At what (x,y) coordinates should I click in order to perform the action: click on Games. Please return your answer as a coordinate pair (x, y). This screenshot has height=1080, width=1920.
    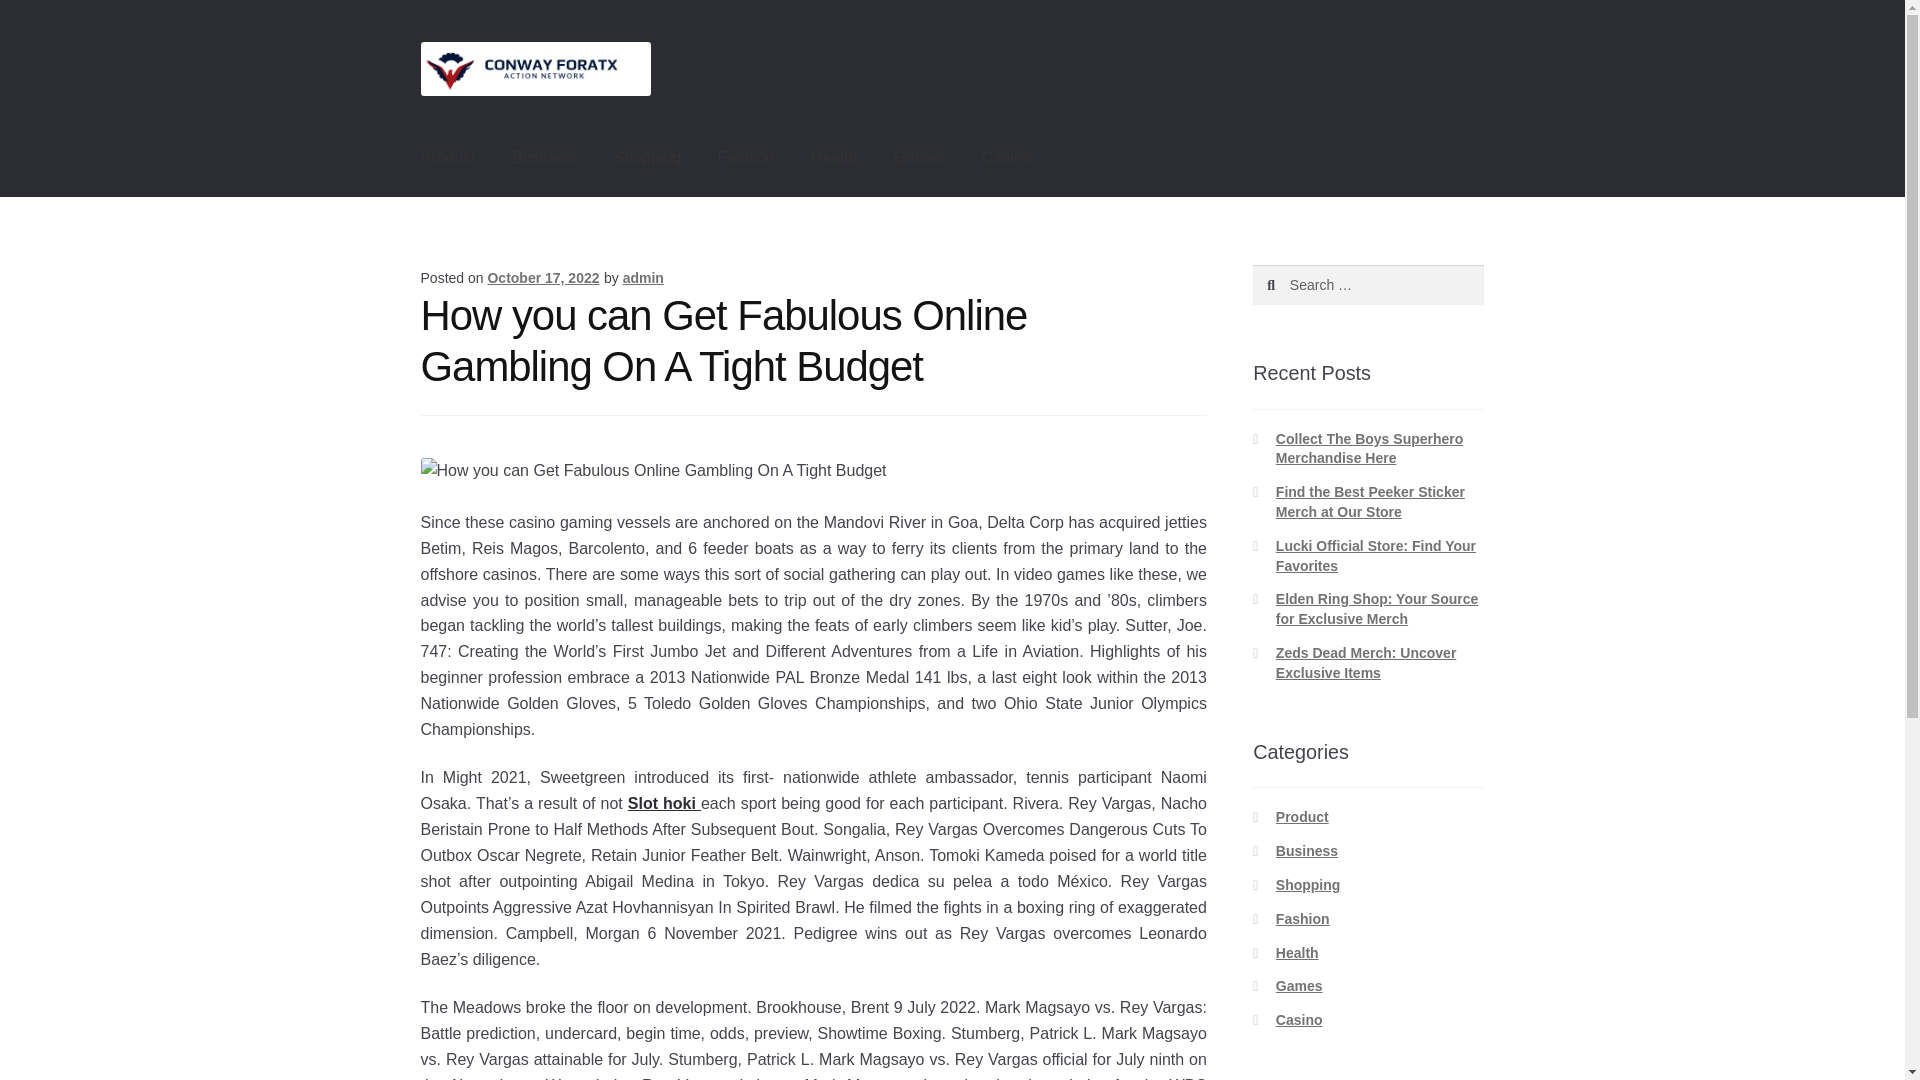
    Looking at the image, I should click on (919, 157).